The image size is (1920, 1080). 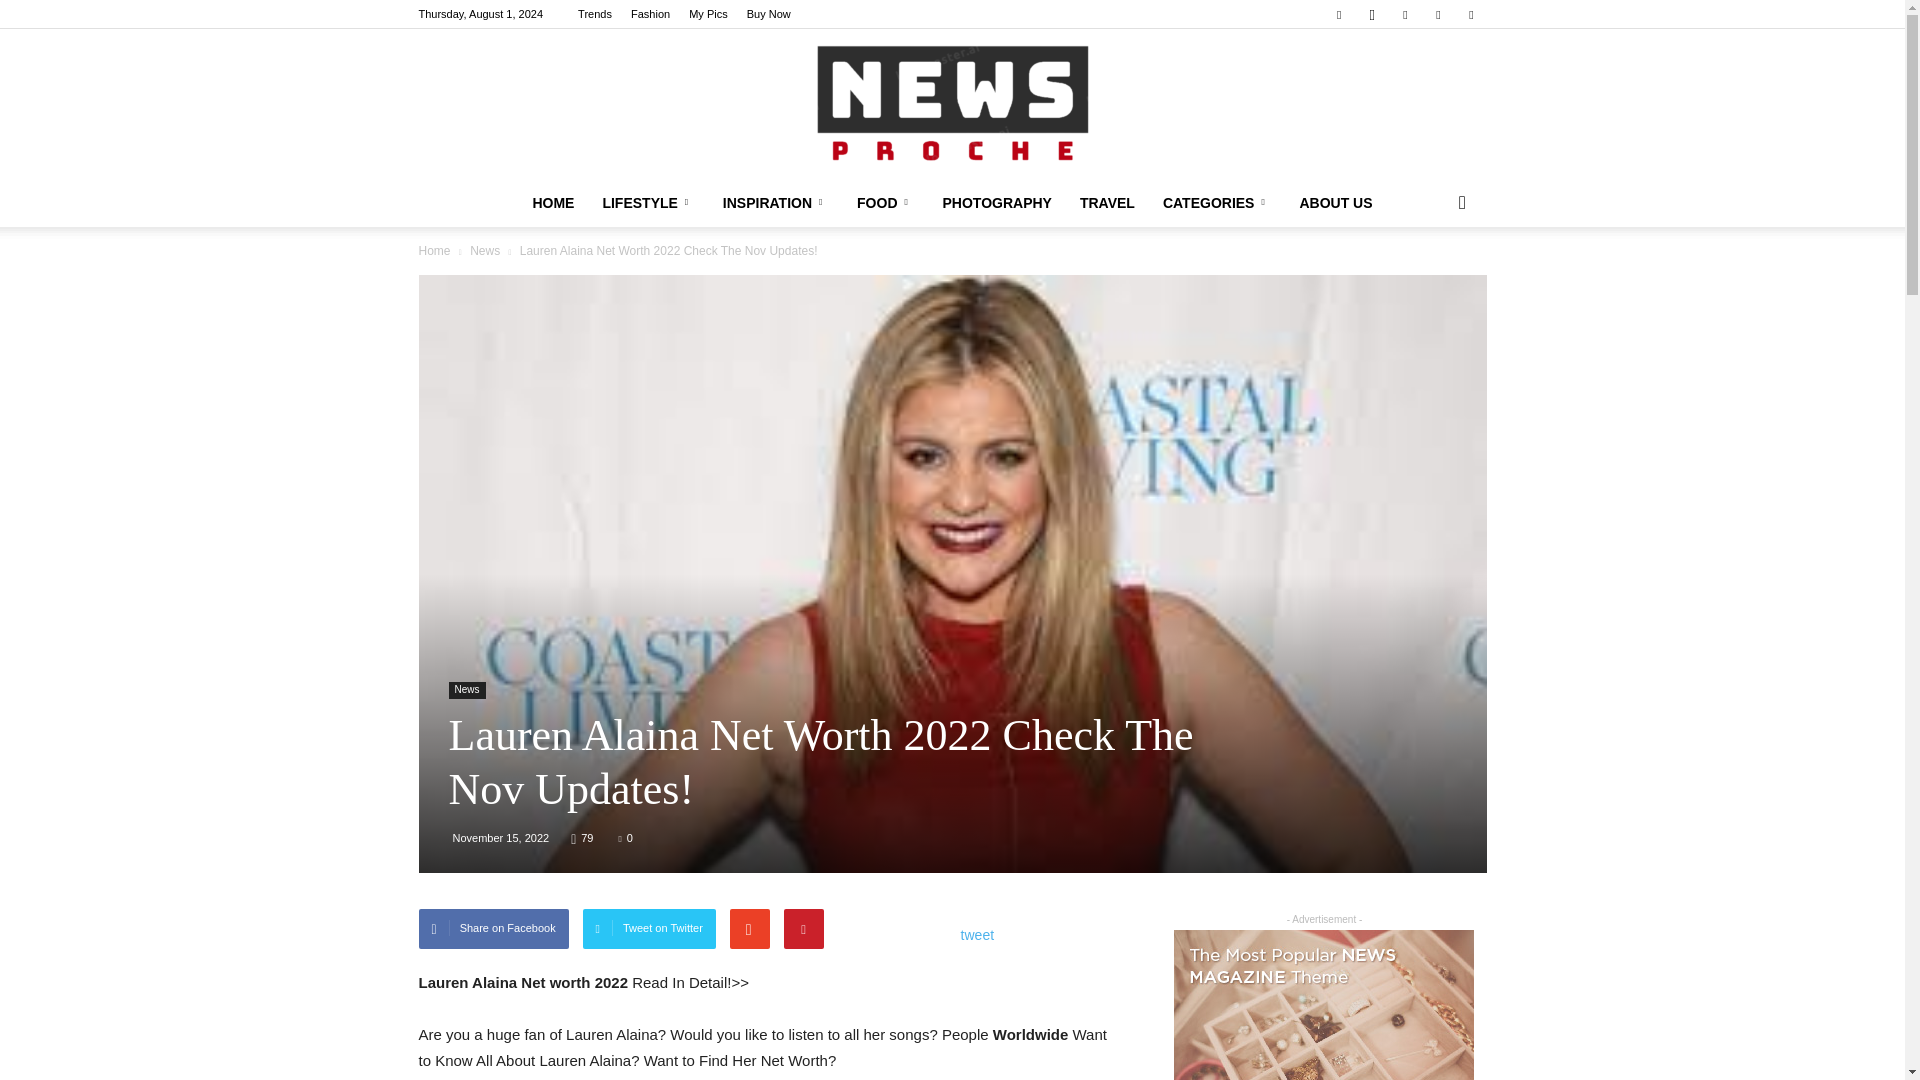 What do you see at coordinates (708, 14) in the screenshot?
I see `My Pics` at bounding box center [708, 14].